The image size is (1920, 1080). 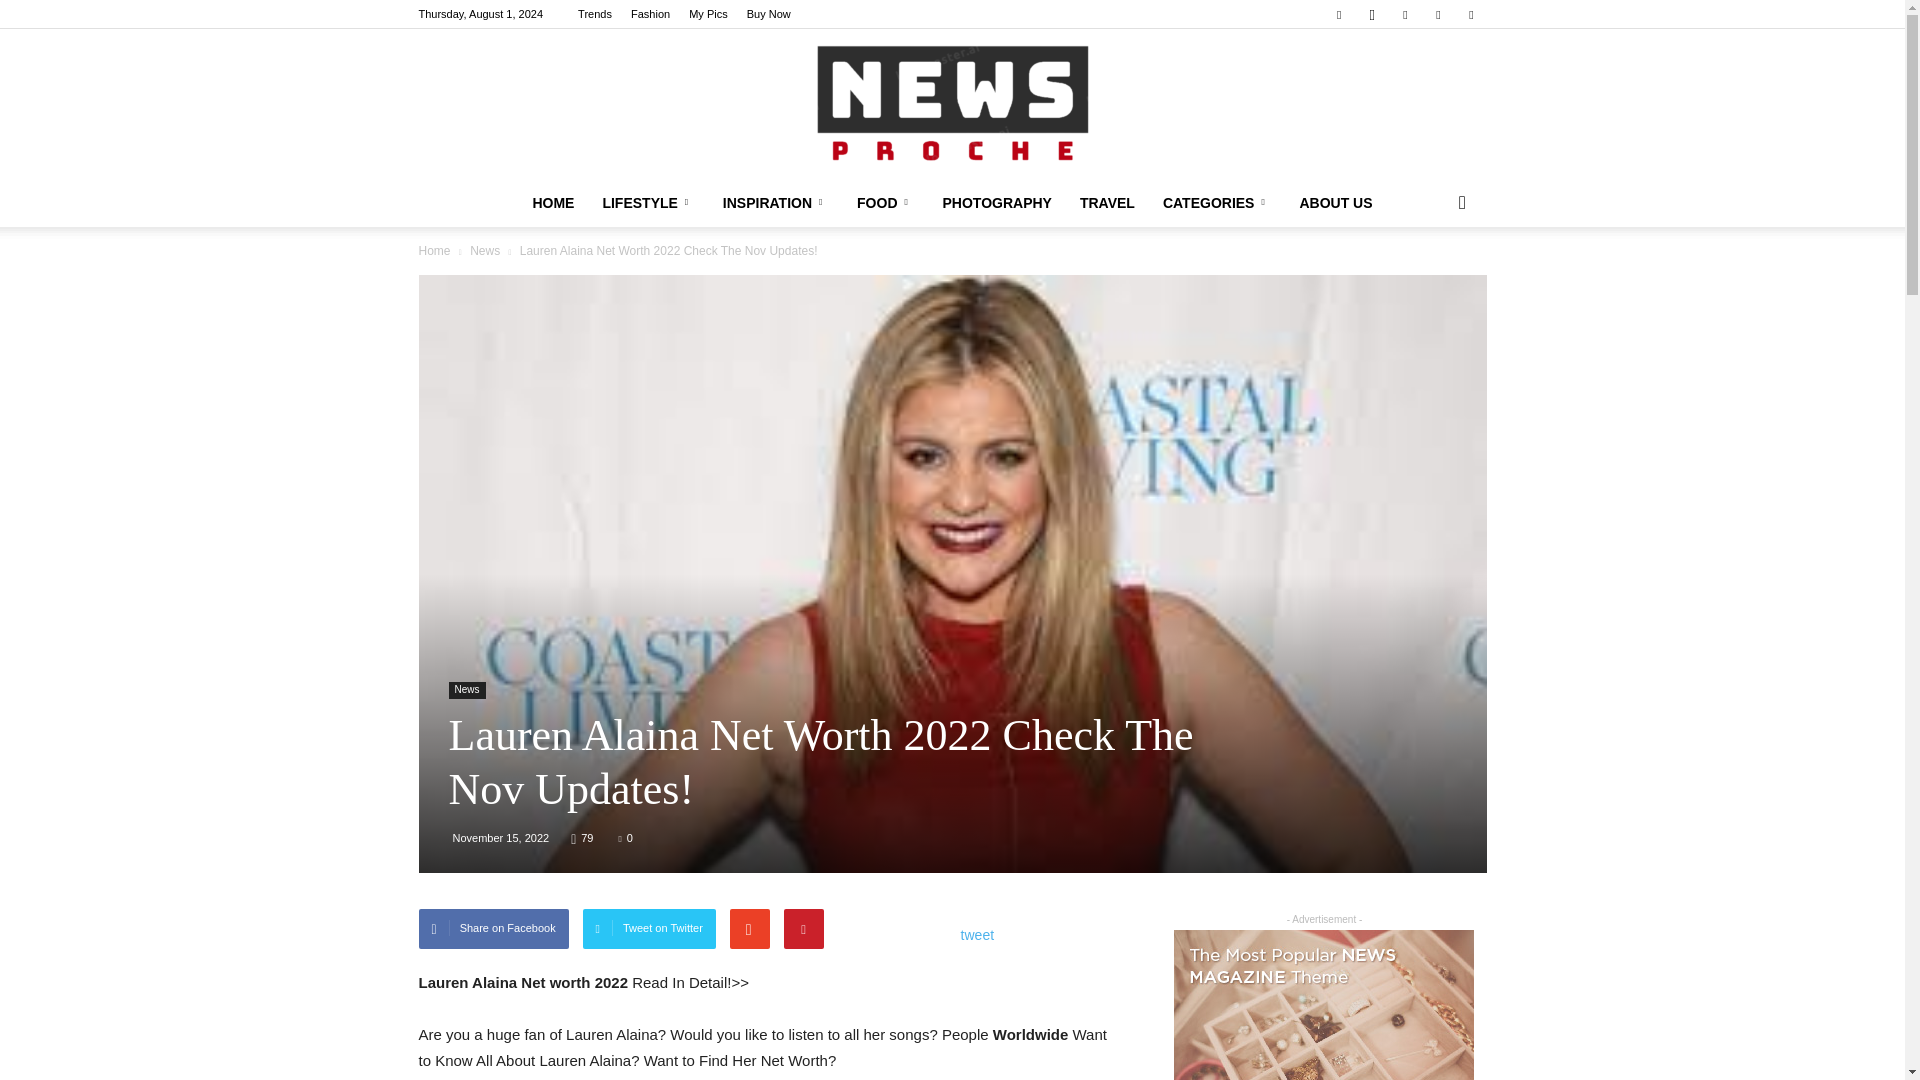 What do you see at coordinates (708, 14) in the screenshot?
I see `My Pics` at bounding box center [708, 14].